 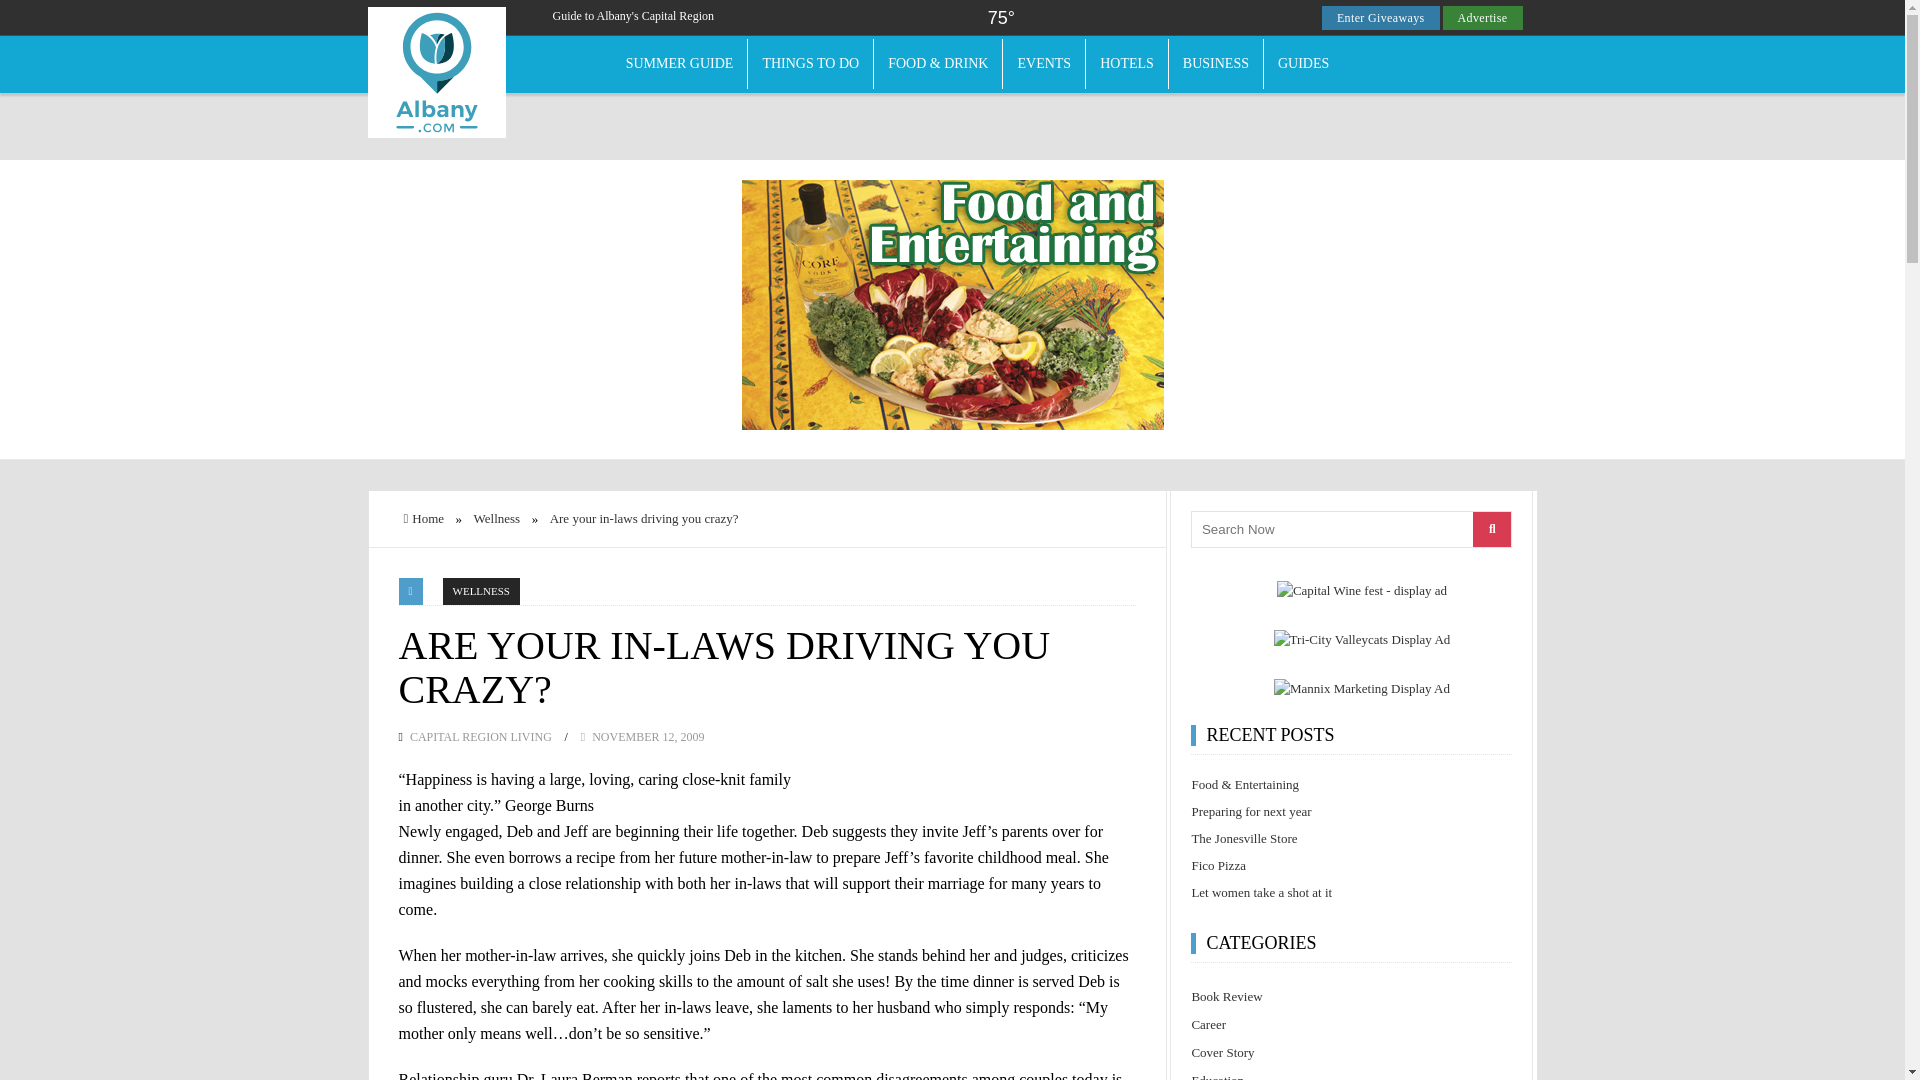 What do you see at coordinates (1002, 20) in the screenshot?
I see `Weather` at bounding box center [1002, 20].